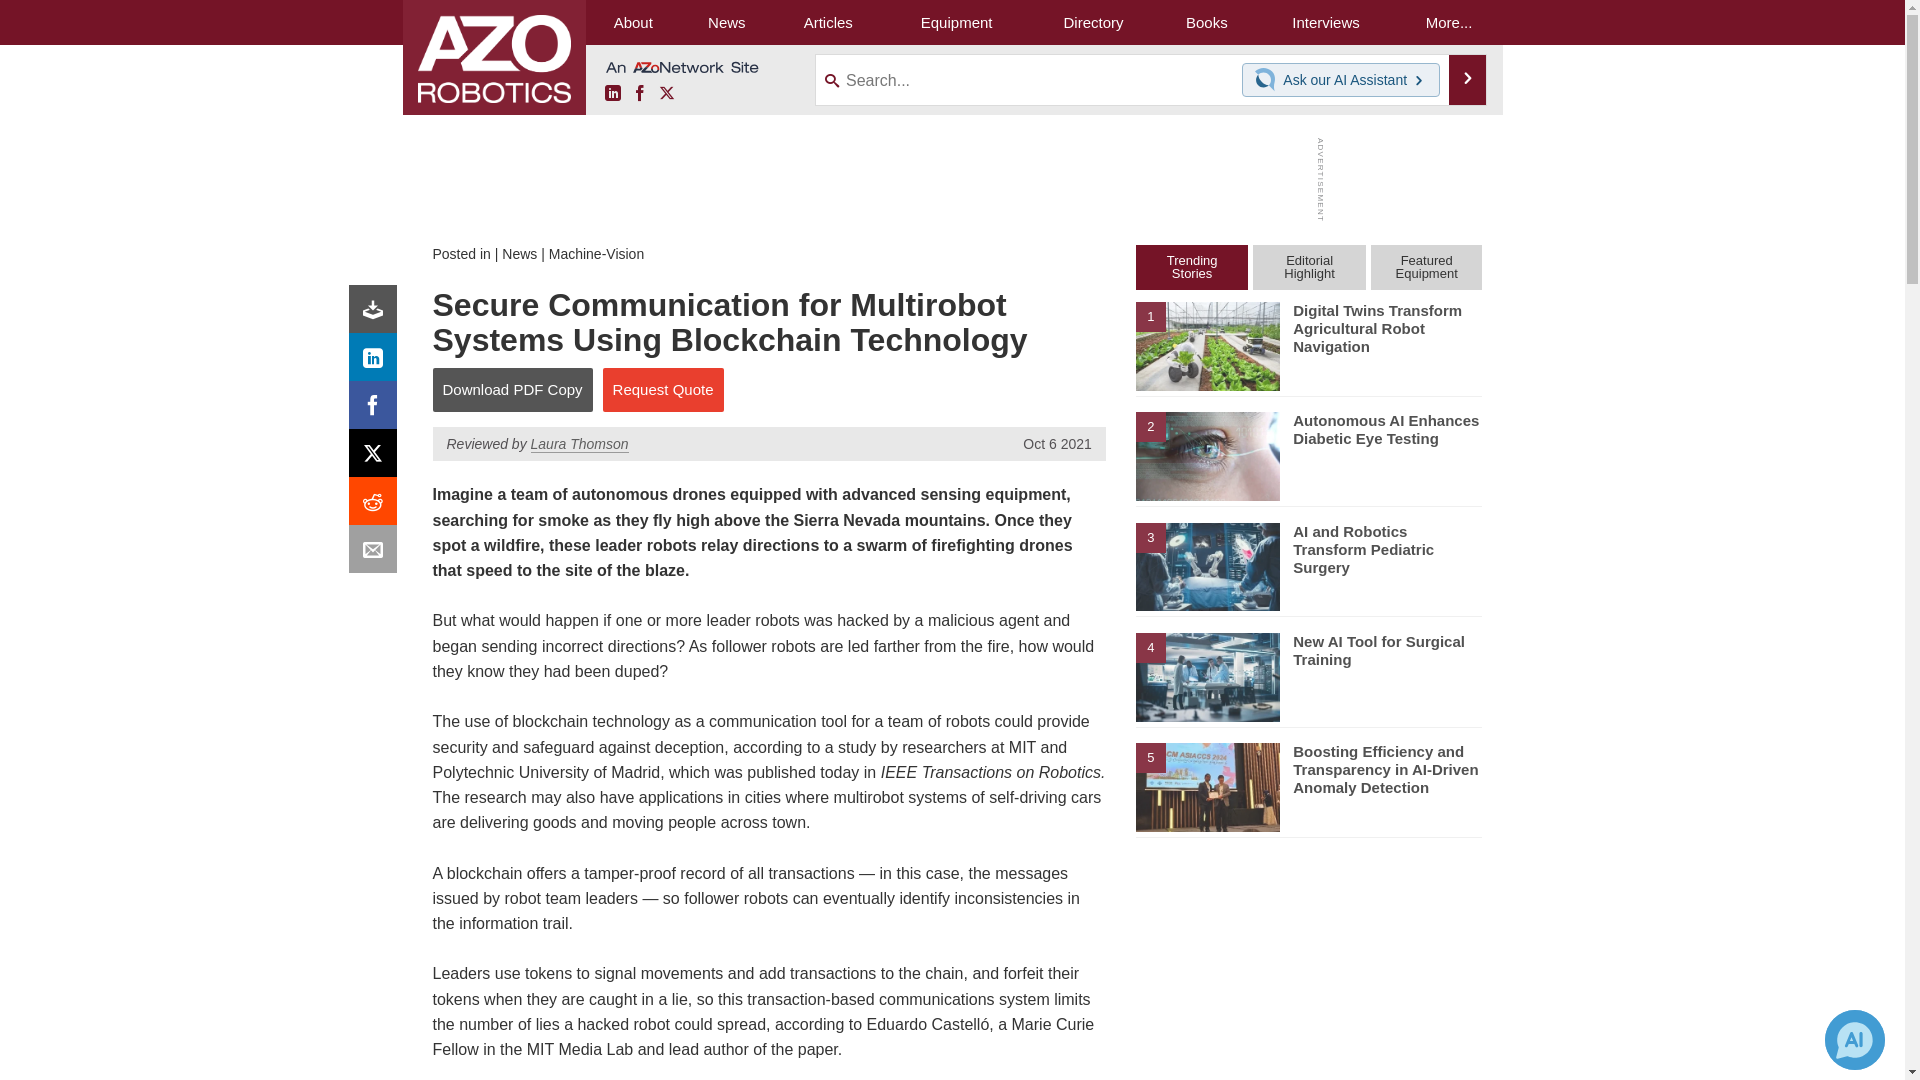 The width and height of the screenshot is (1920, 1080). I want to click on LinkedIn, so click(612, 94).